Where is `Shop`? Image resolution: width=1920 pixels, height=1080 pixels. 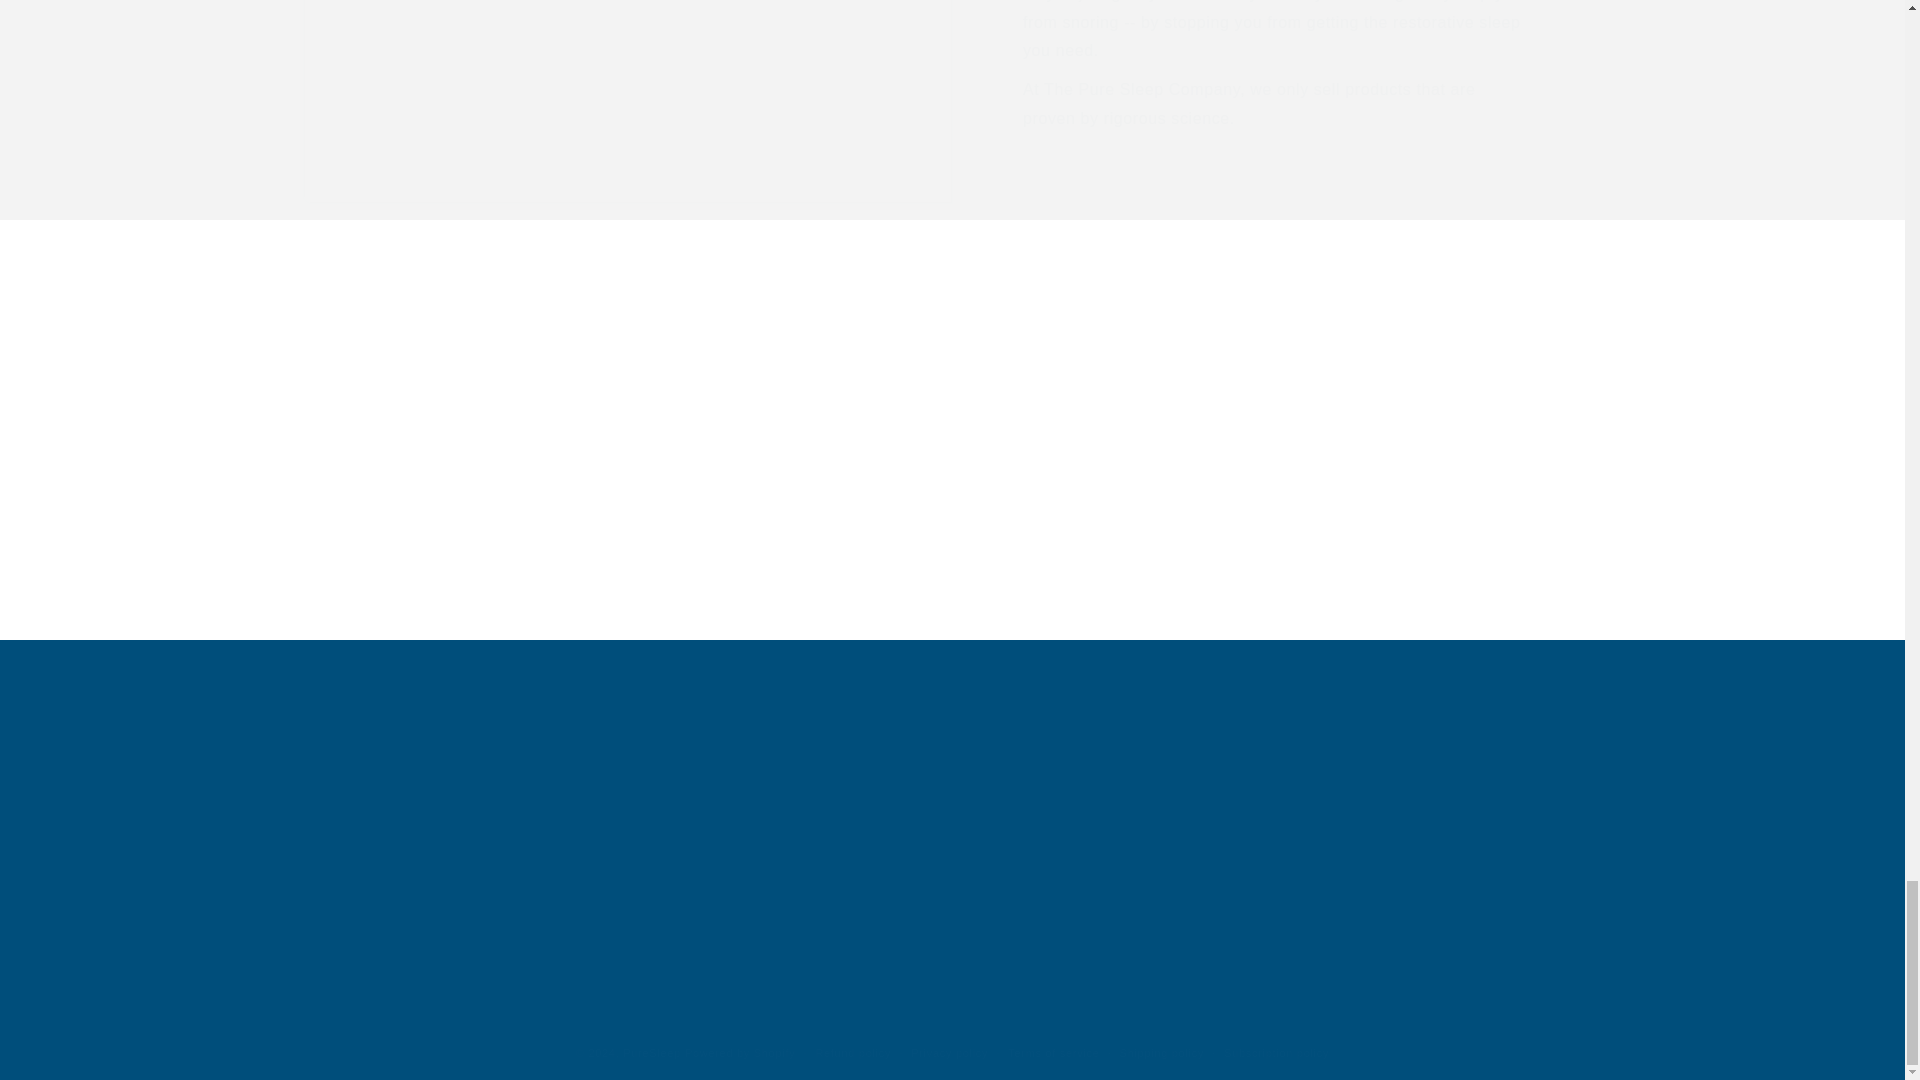 Shop is located at coordinates (319, 808).